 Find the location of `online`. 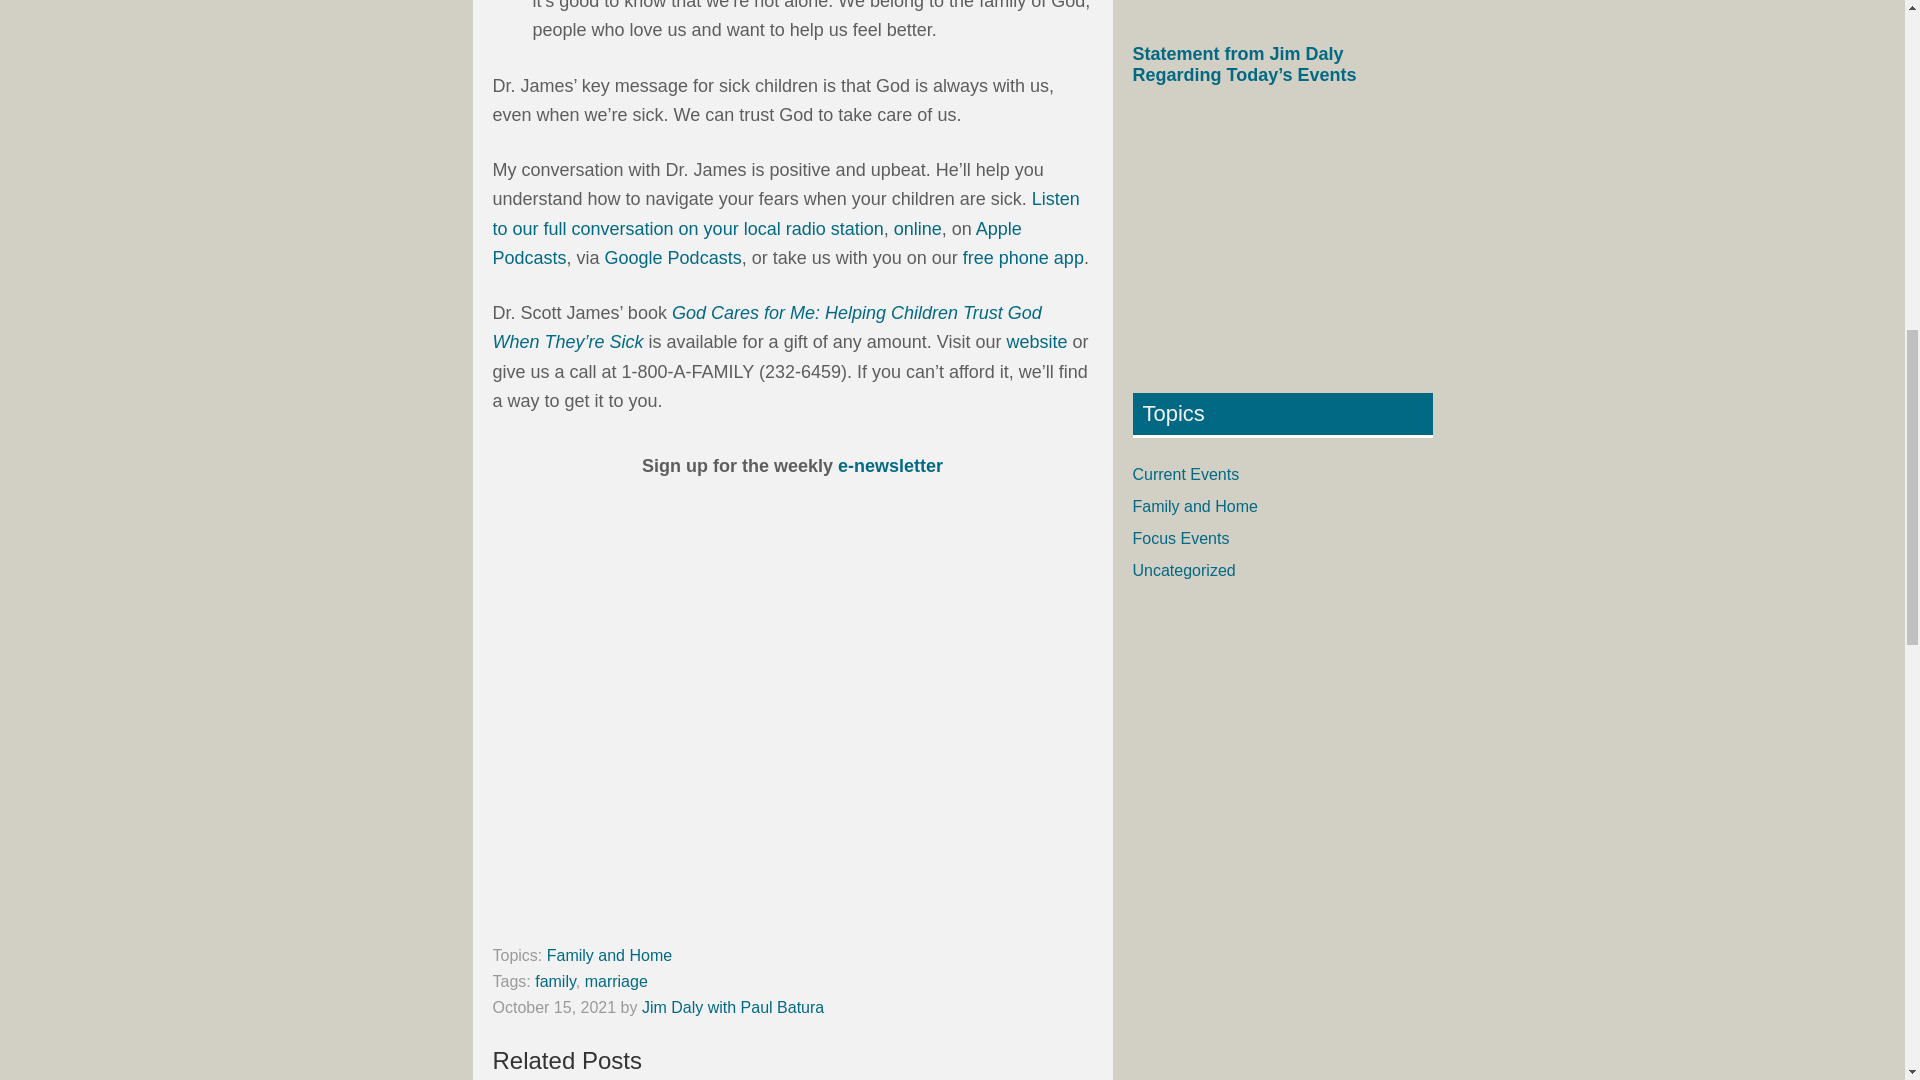

online is located at coordinates (918, 228).